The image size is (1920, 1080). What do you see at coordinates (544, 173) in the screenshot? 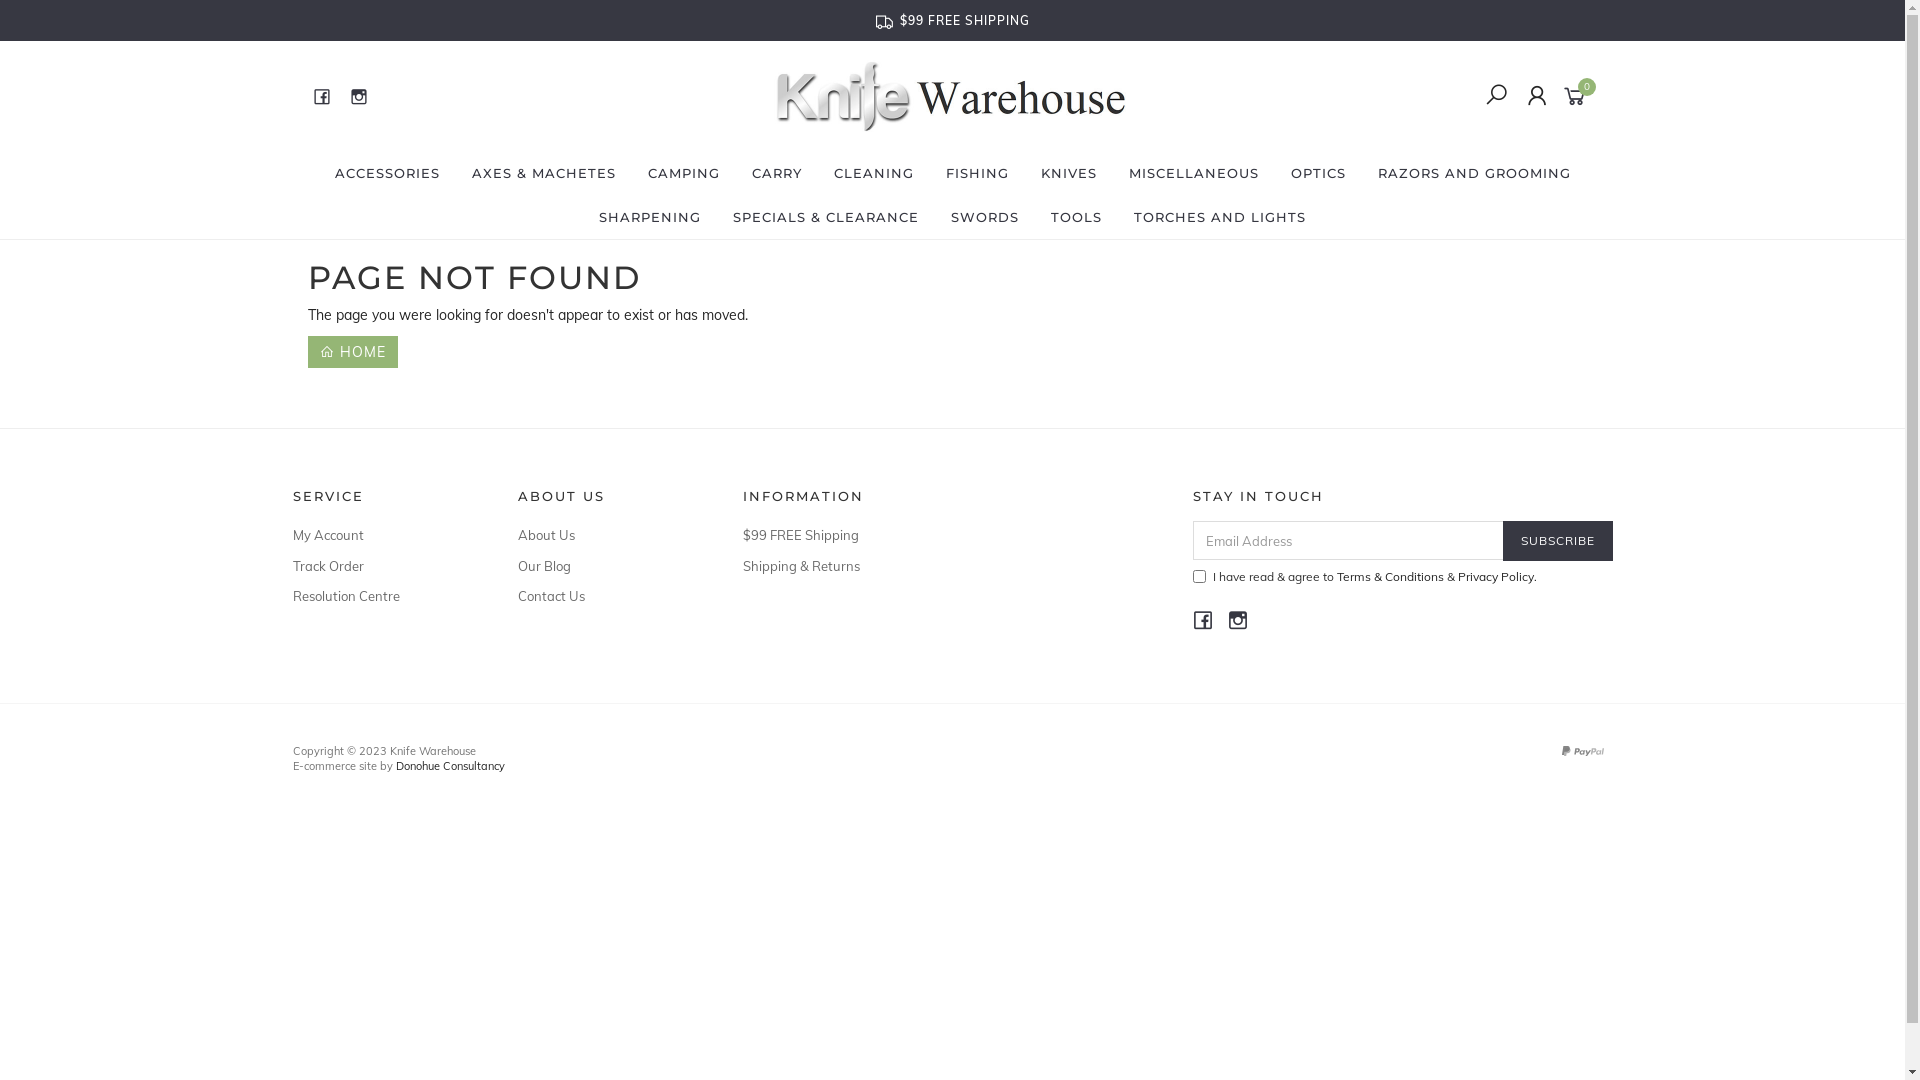
I see `AXES & MACHETES` at bounding box center [544, 173].